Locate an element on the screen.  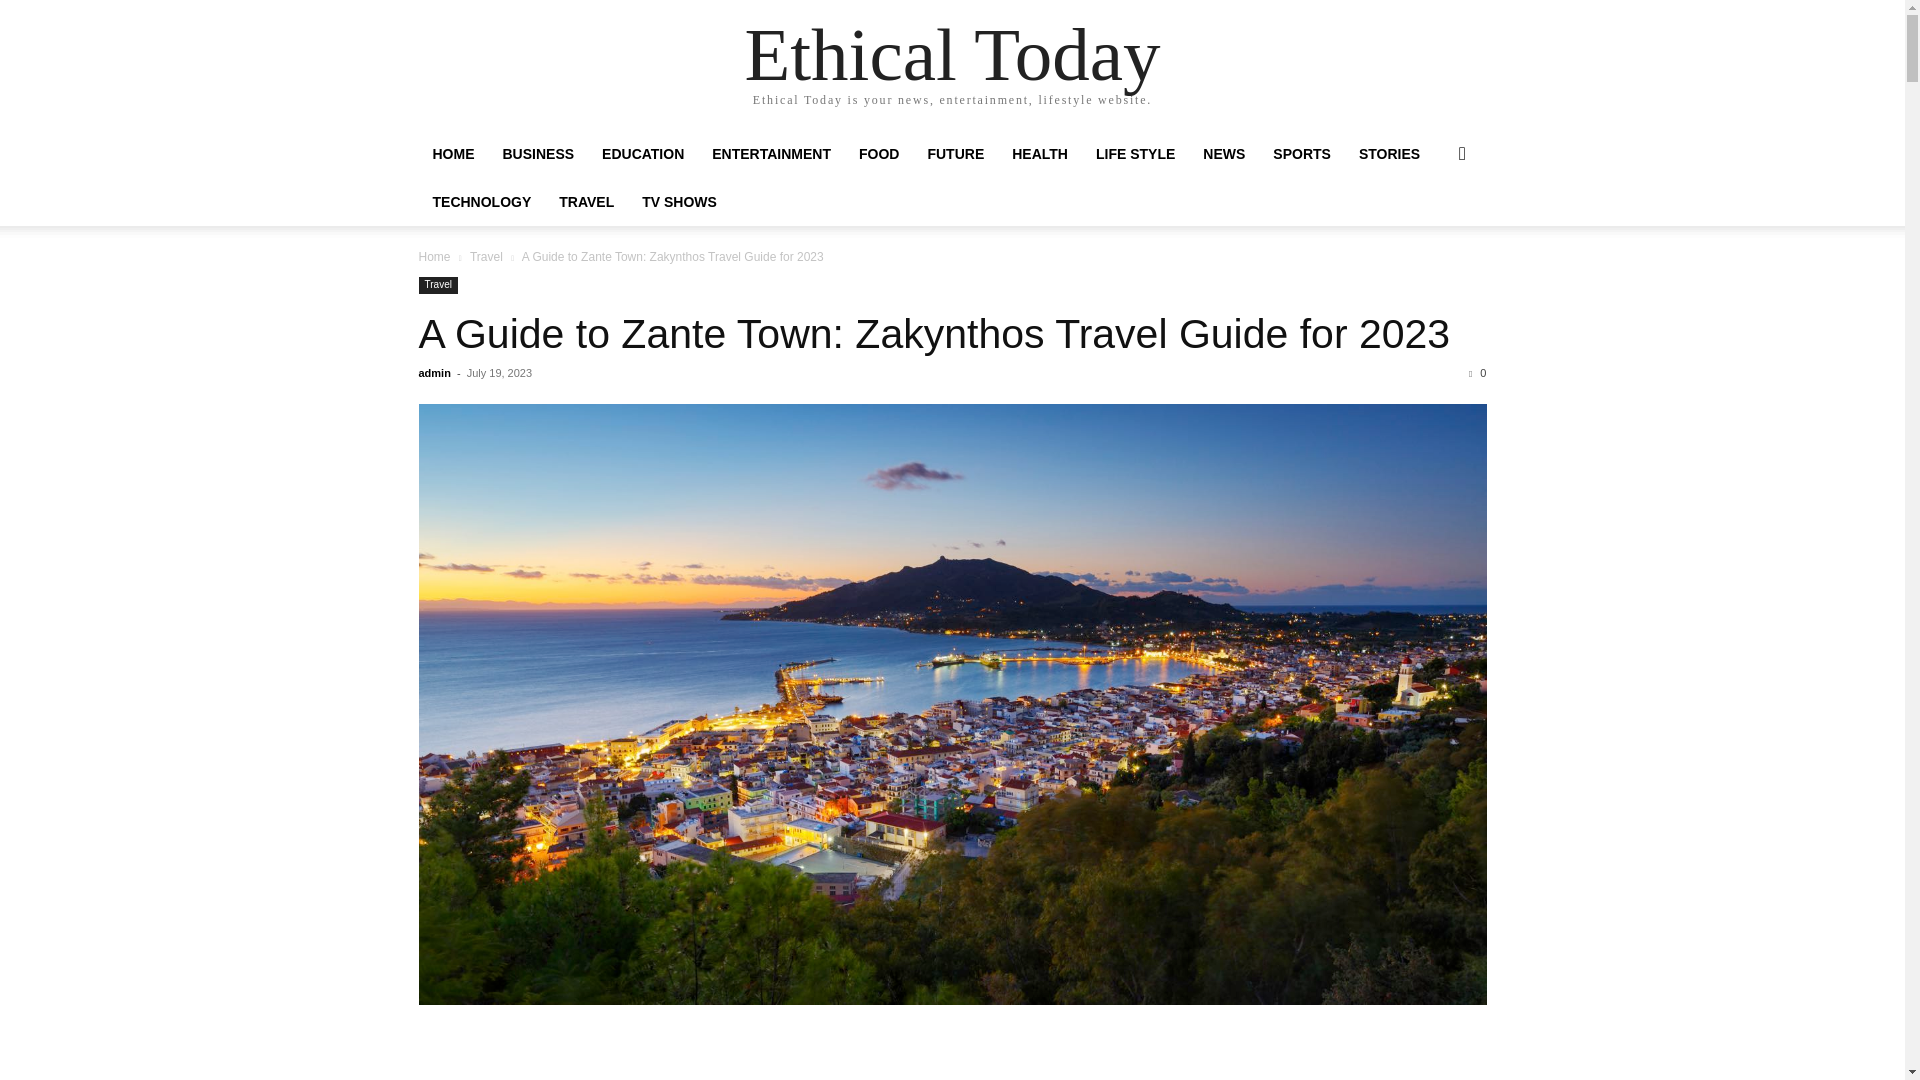
SPORTS is located at coordinates (1302, 154).